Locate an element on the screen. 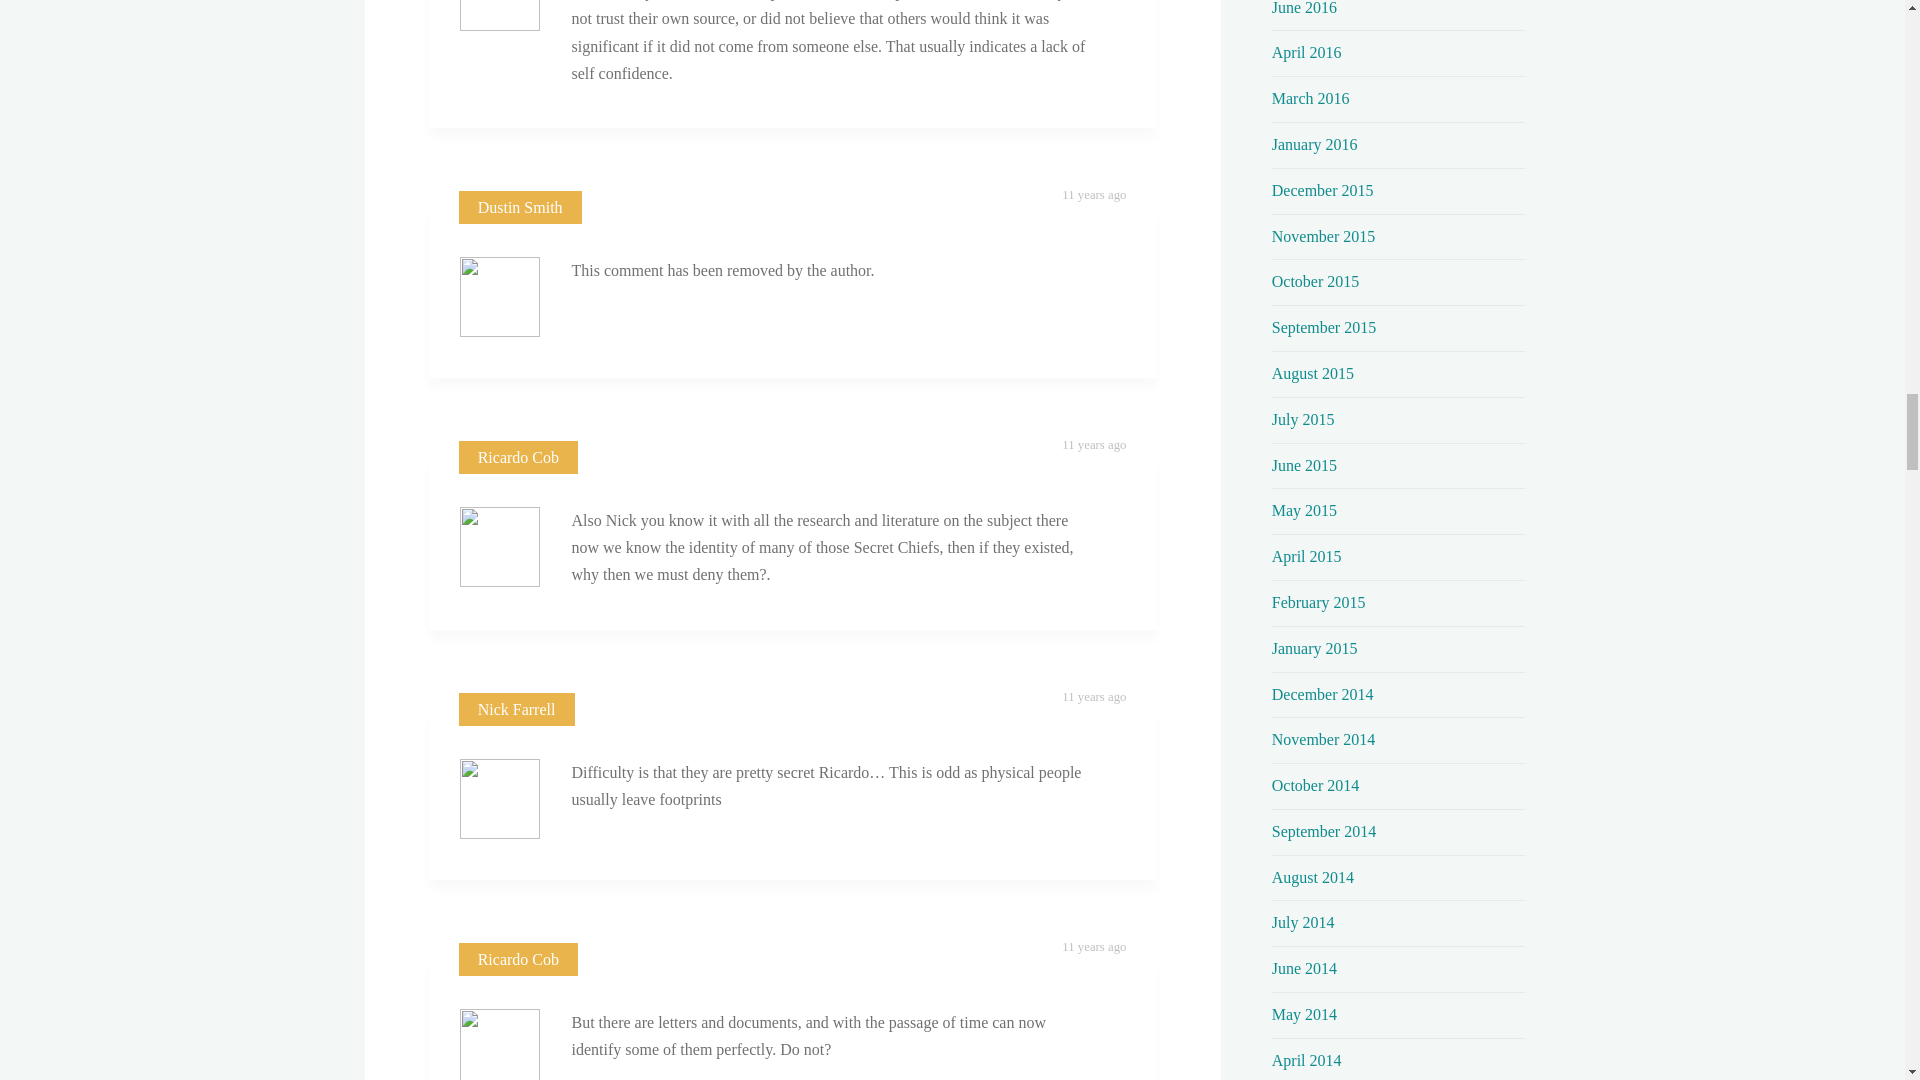 This screenshot has width=1920, height=1080. Nick Farrell is located at coordinates (517, 709).